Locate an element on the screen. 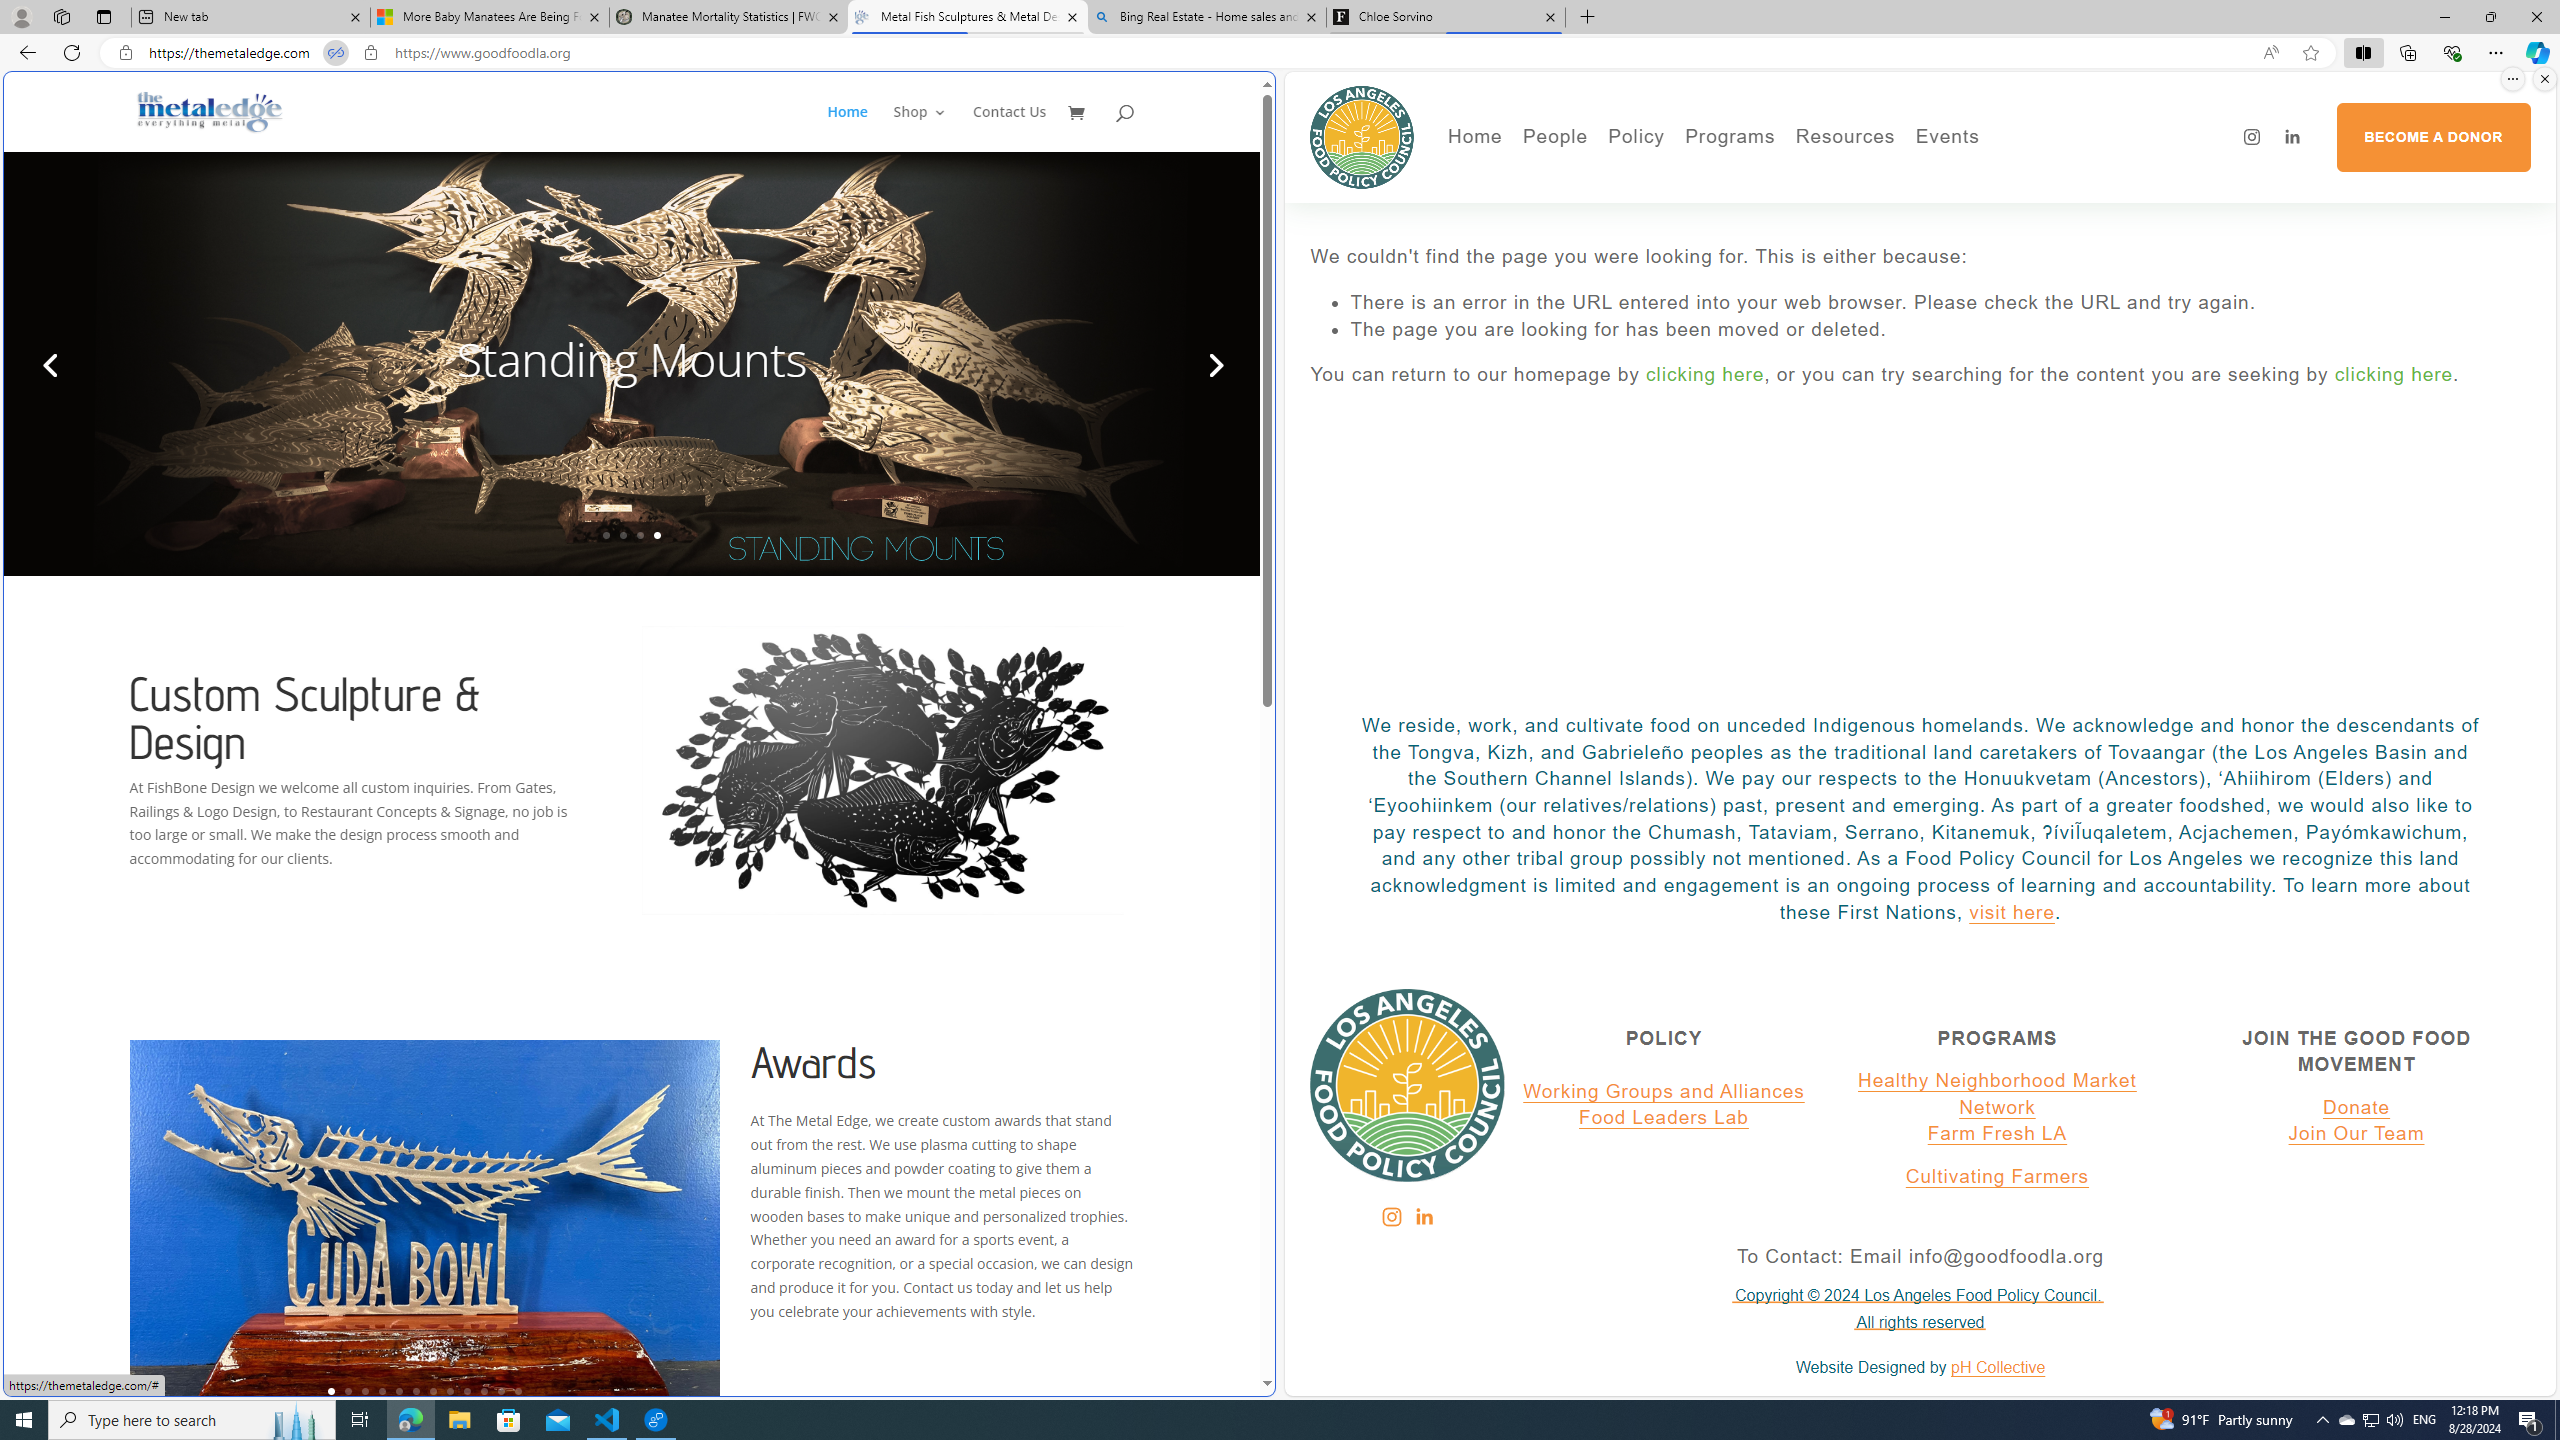  1 is located at coordinates (331, 1390).